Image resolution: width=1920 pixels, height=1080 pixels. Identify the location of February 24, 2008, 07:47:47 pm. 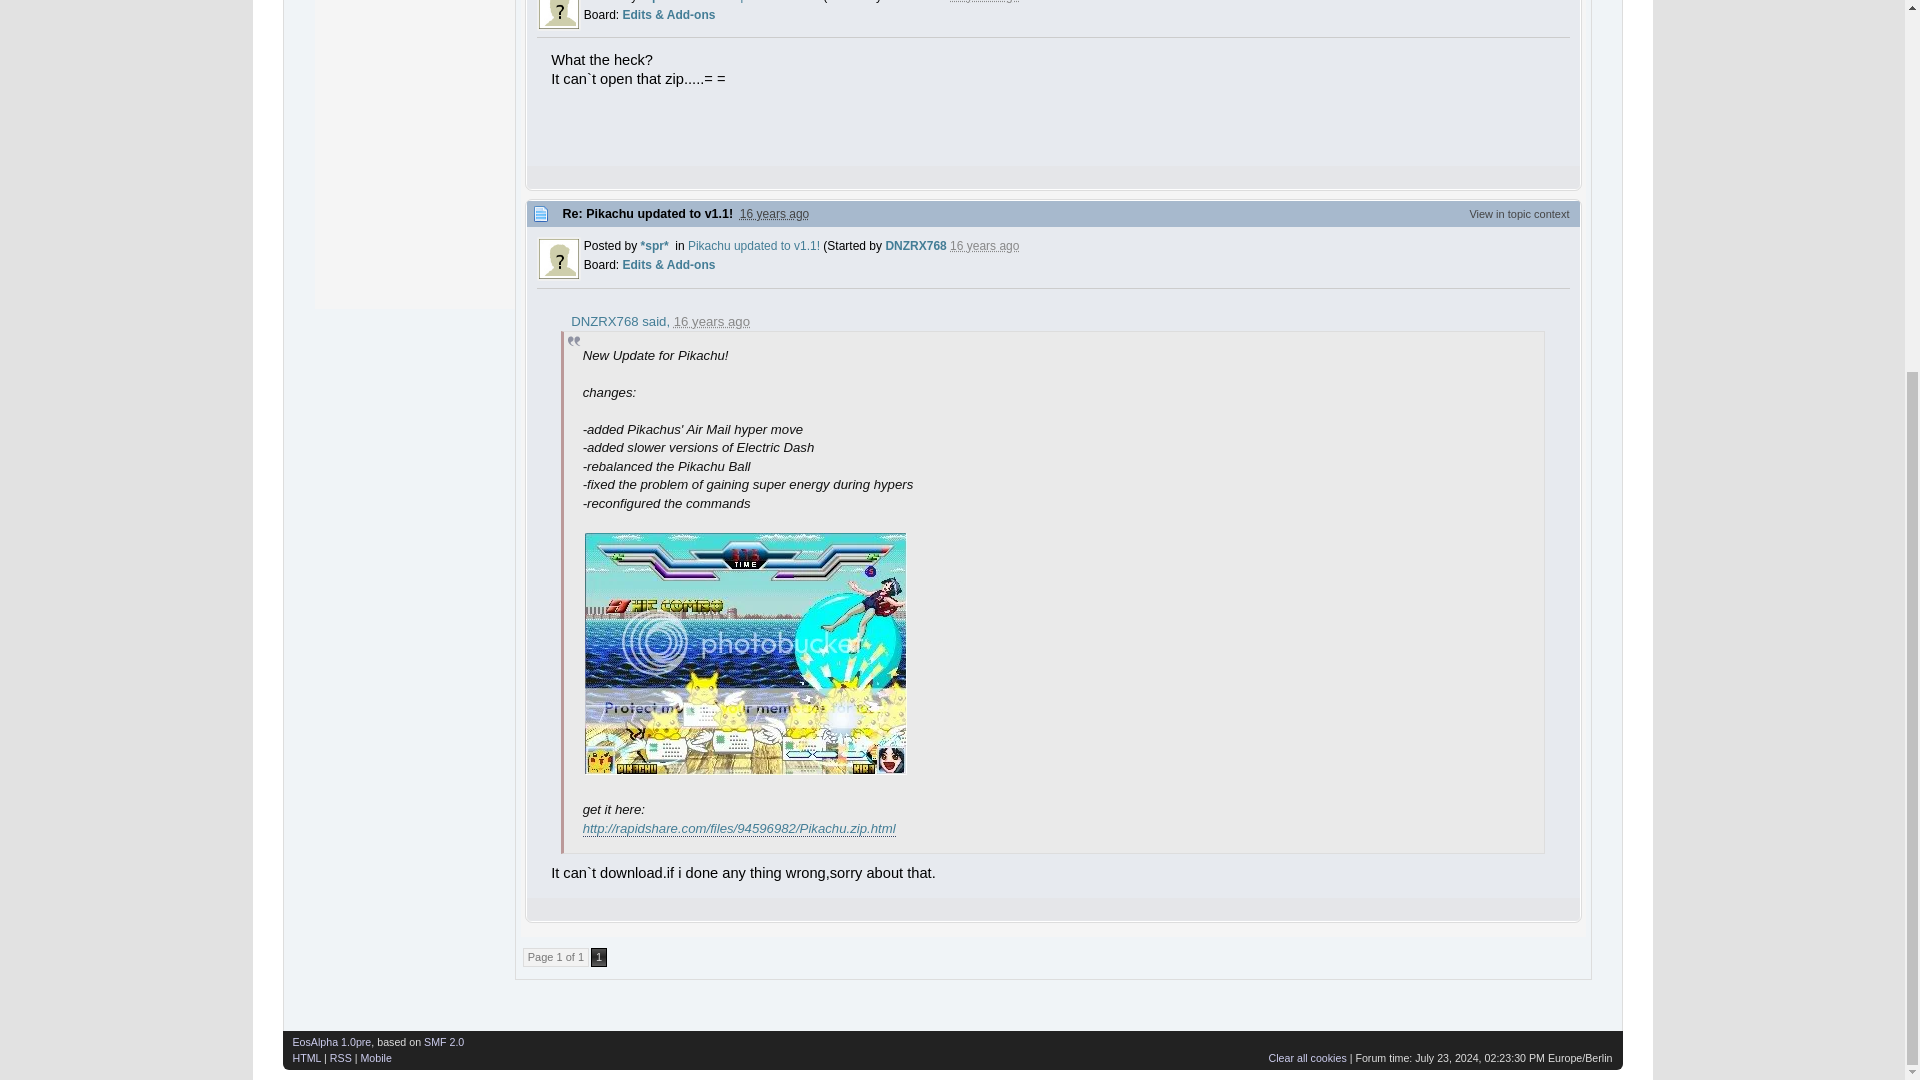
(984, 245).